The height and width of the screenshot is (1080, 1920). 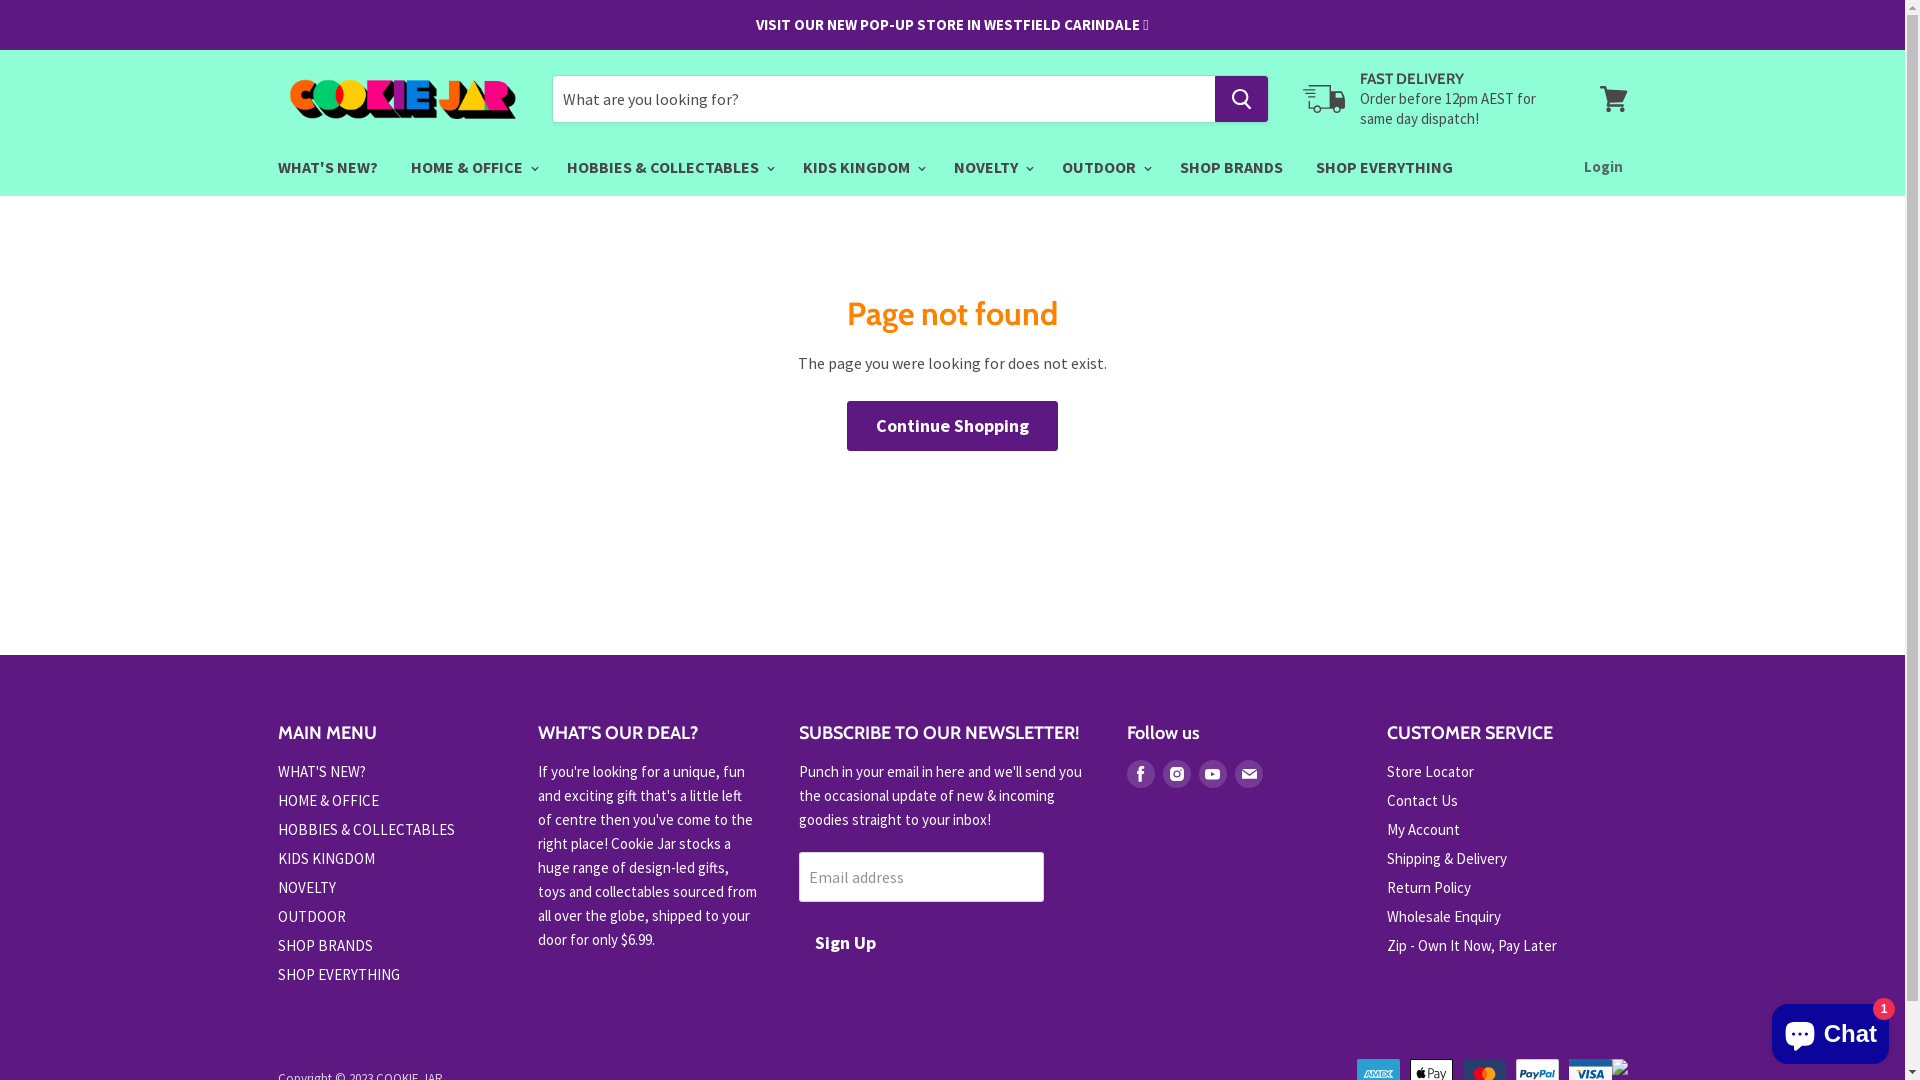 I want to click on SHOP EVERYTHING, so click(x=1384, y=167).